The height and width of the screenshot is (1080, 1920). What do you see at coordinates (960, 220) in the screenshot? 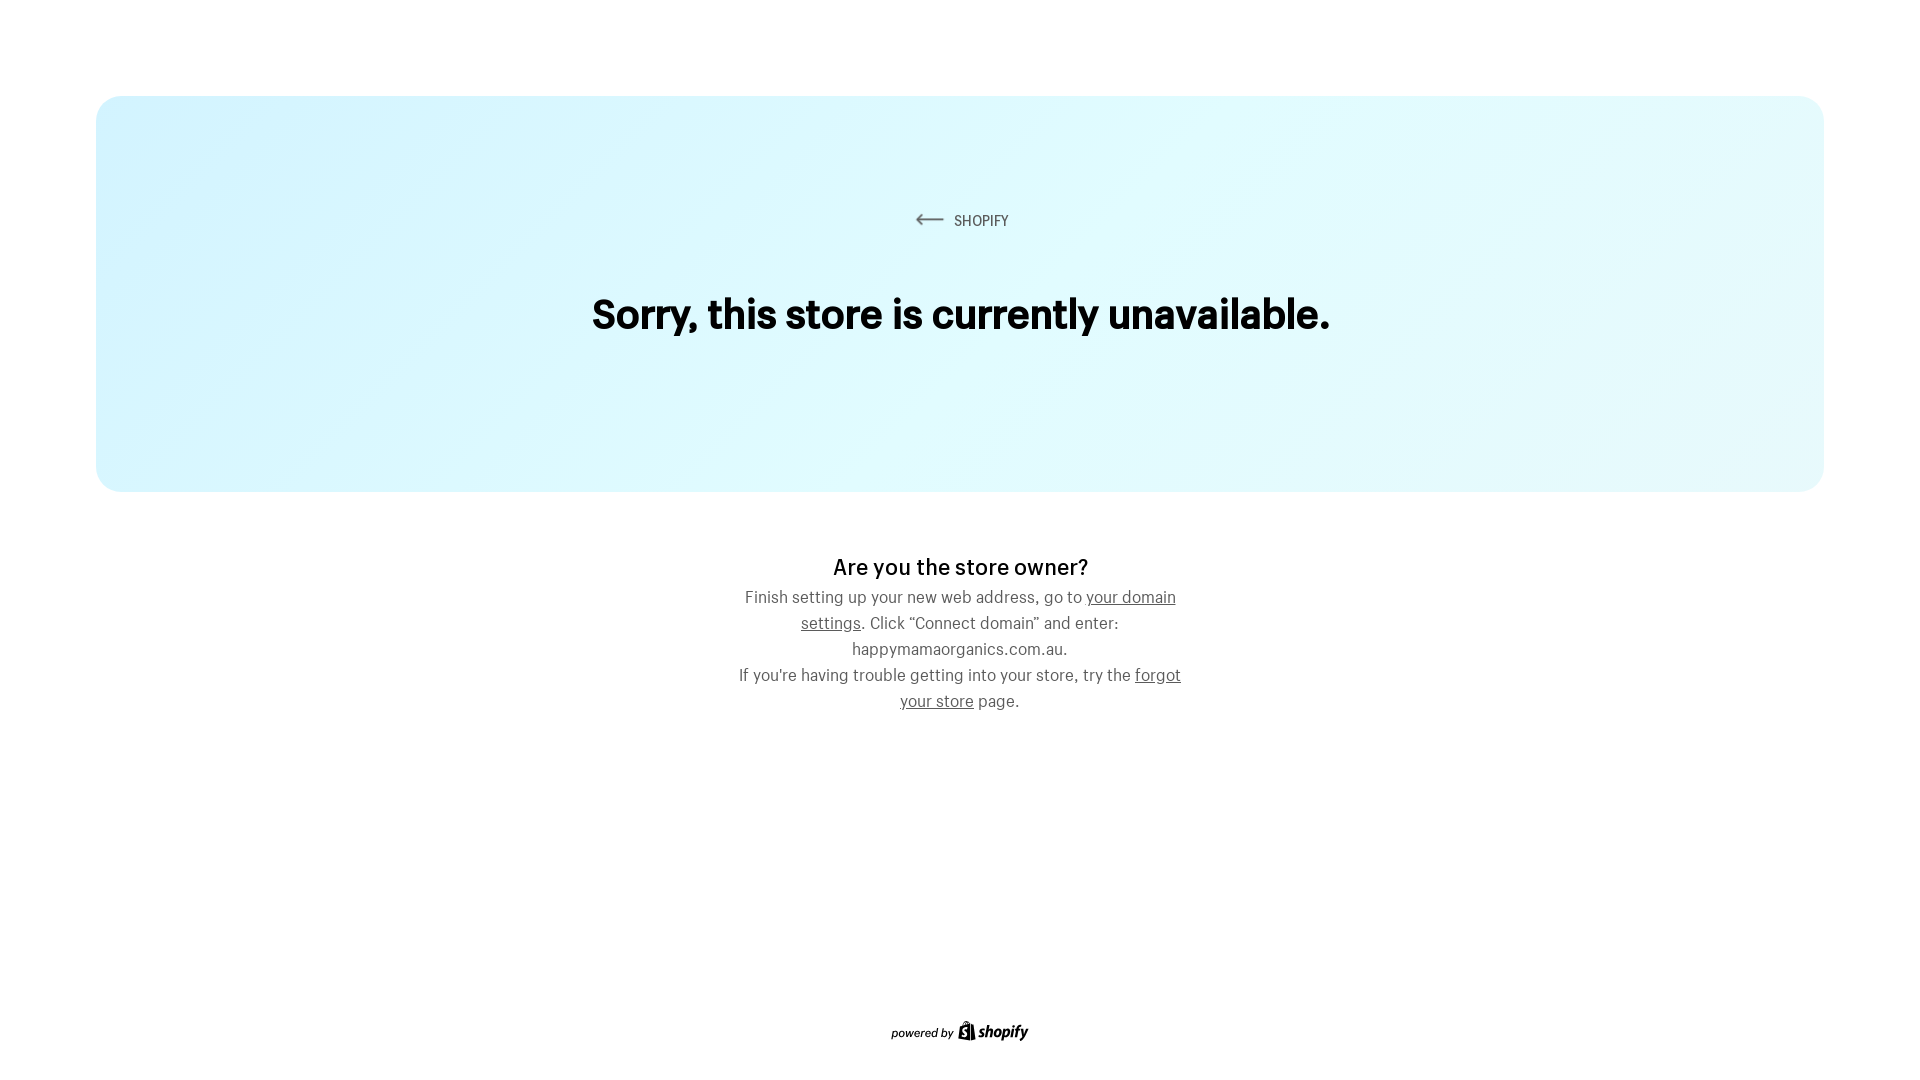
I see `SHOPIFY` at bounding box center [960, 220].